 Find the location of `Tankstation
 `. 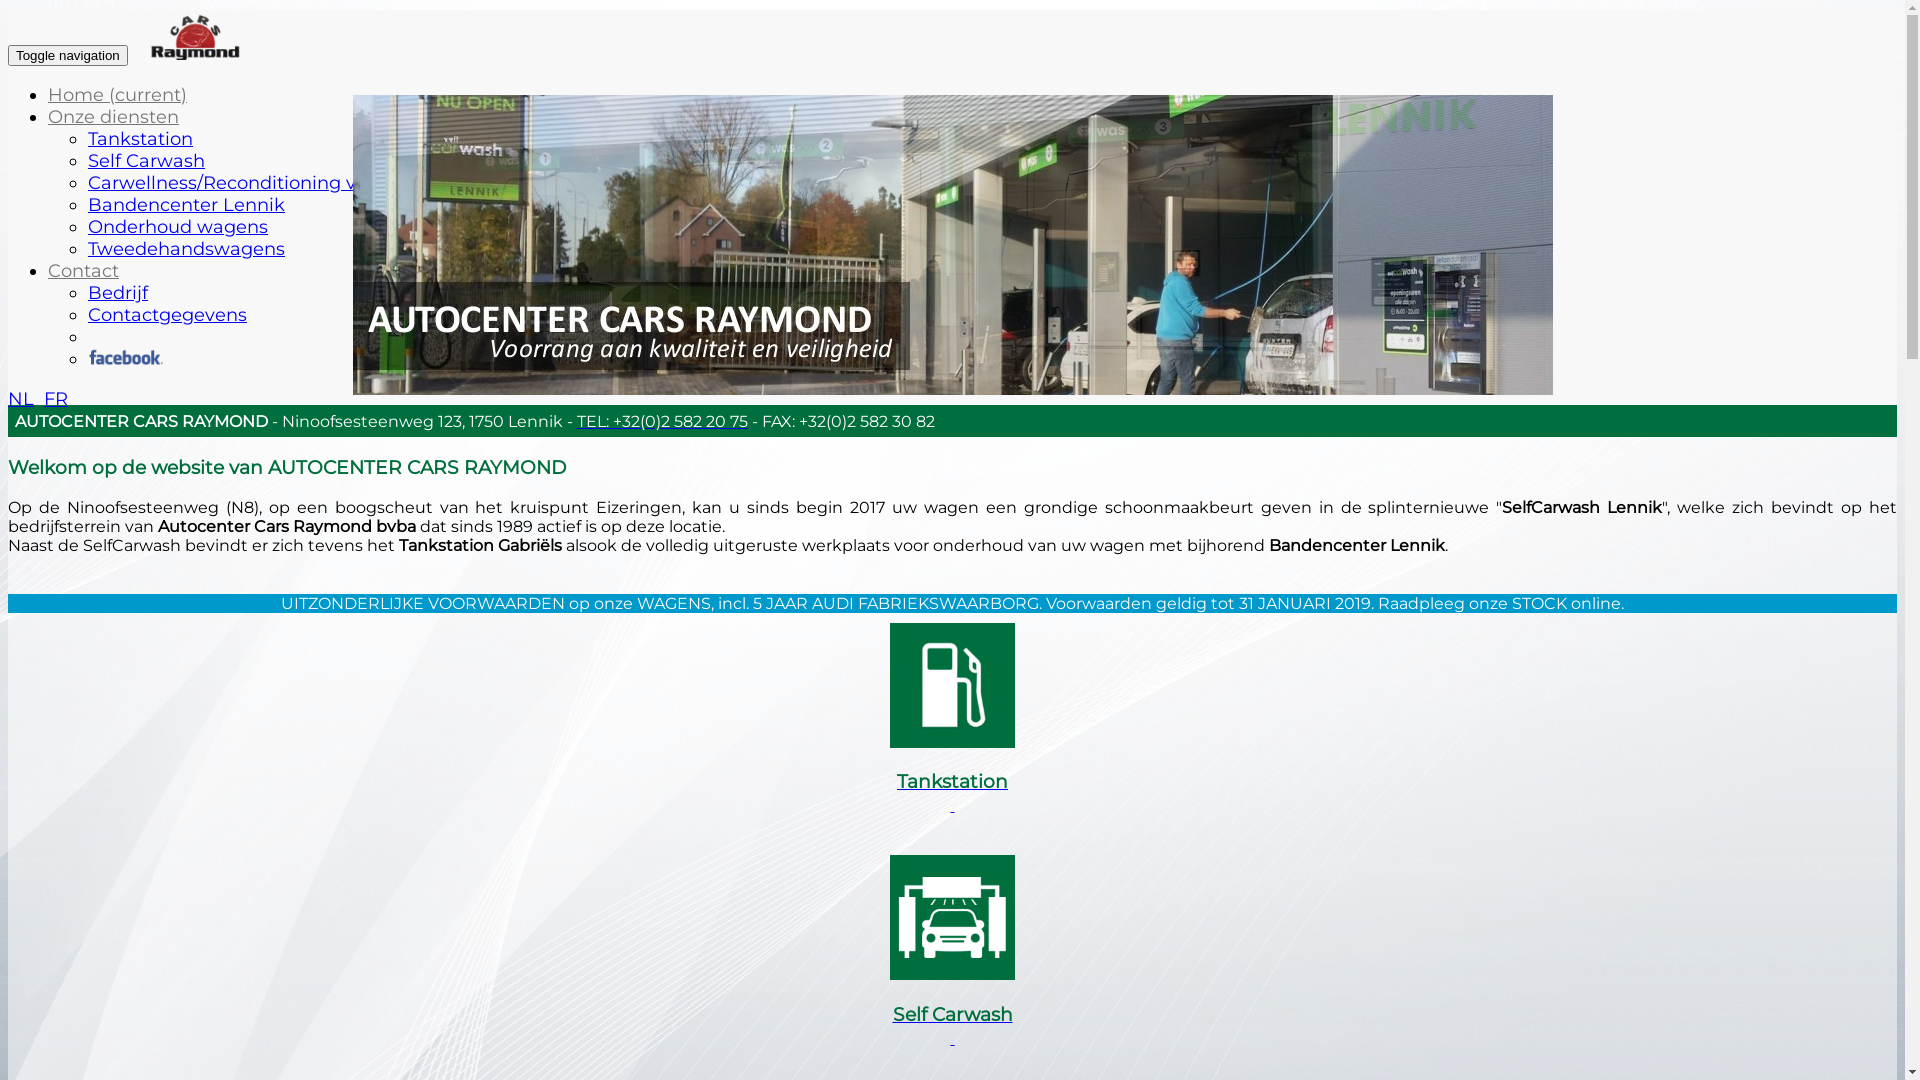

Tankstation
  is located at coordinates (952, 720).